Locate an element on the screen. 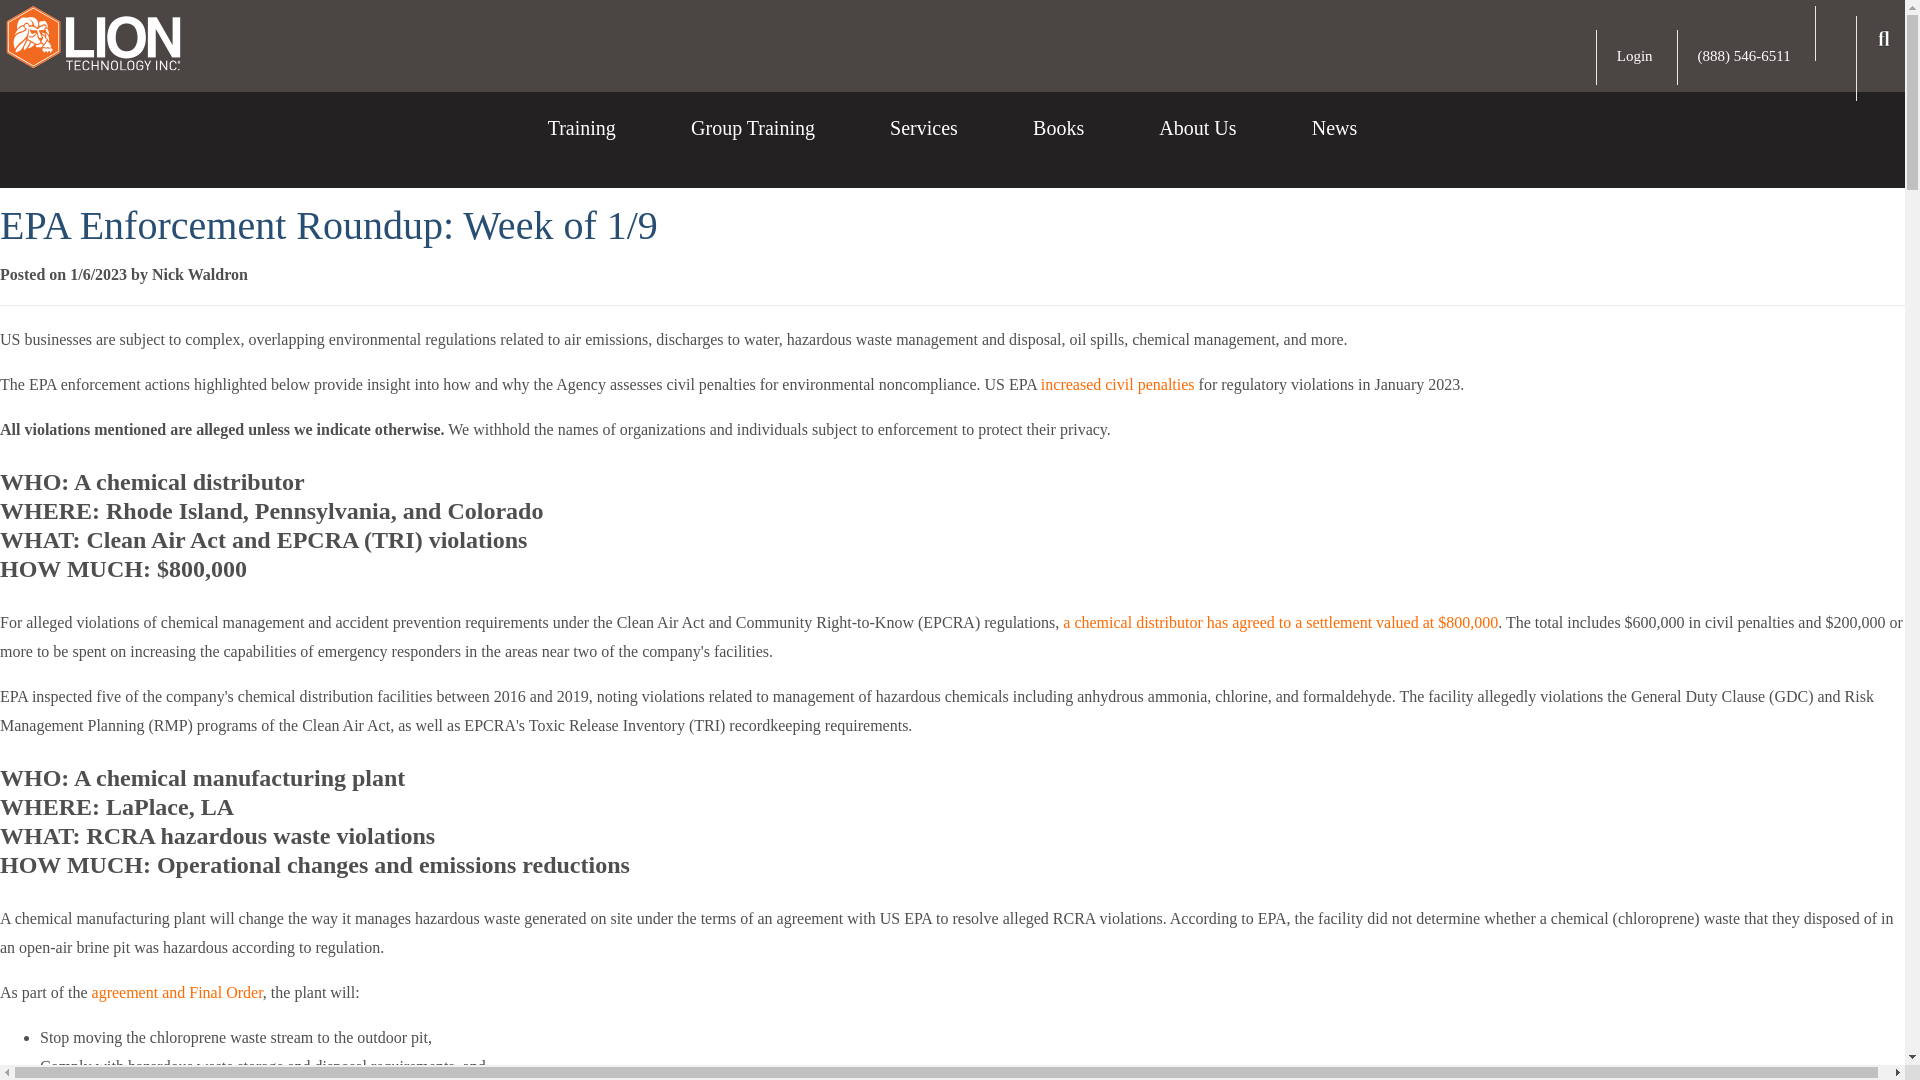 This screenshot has width=1920, height=1080. Services is located at coordinates (924, 144).